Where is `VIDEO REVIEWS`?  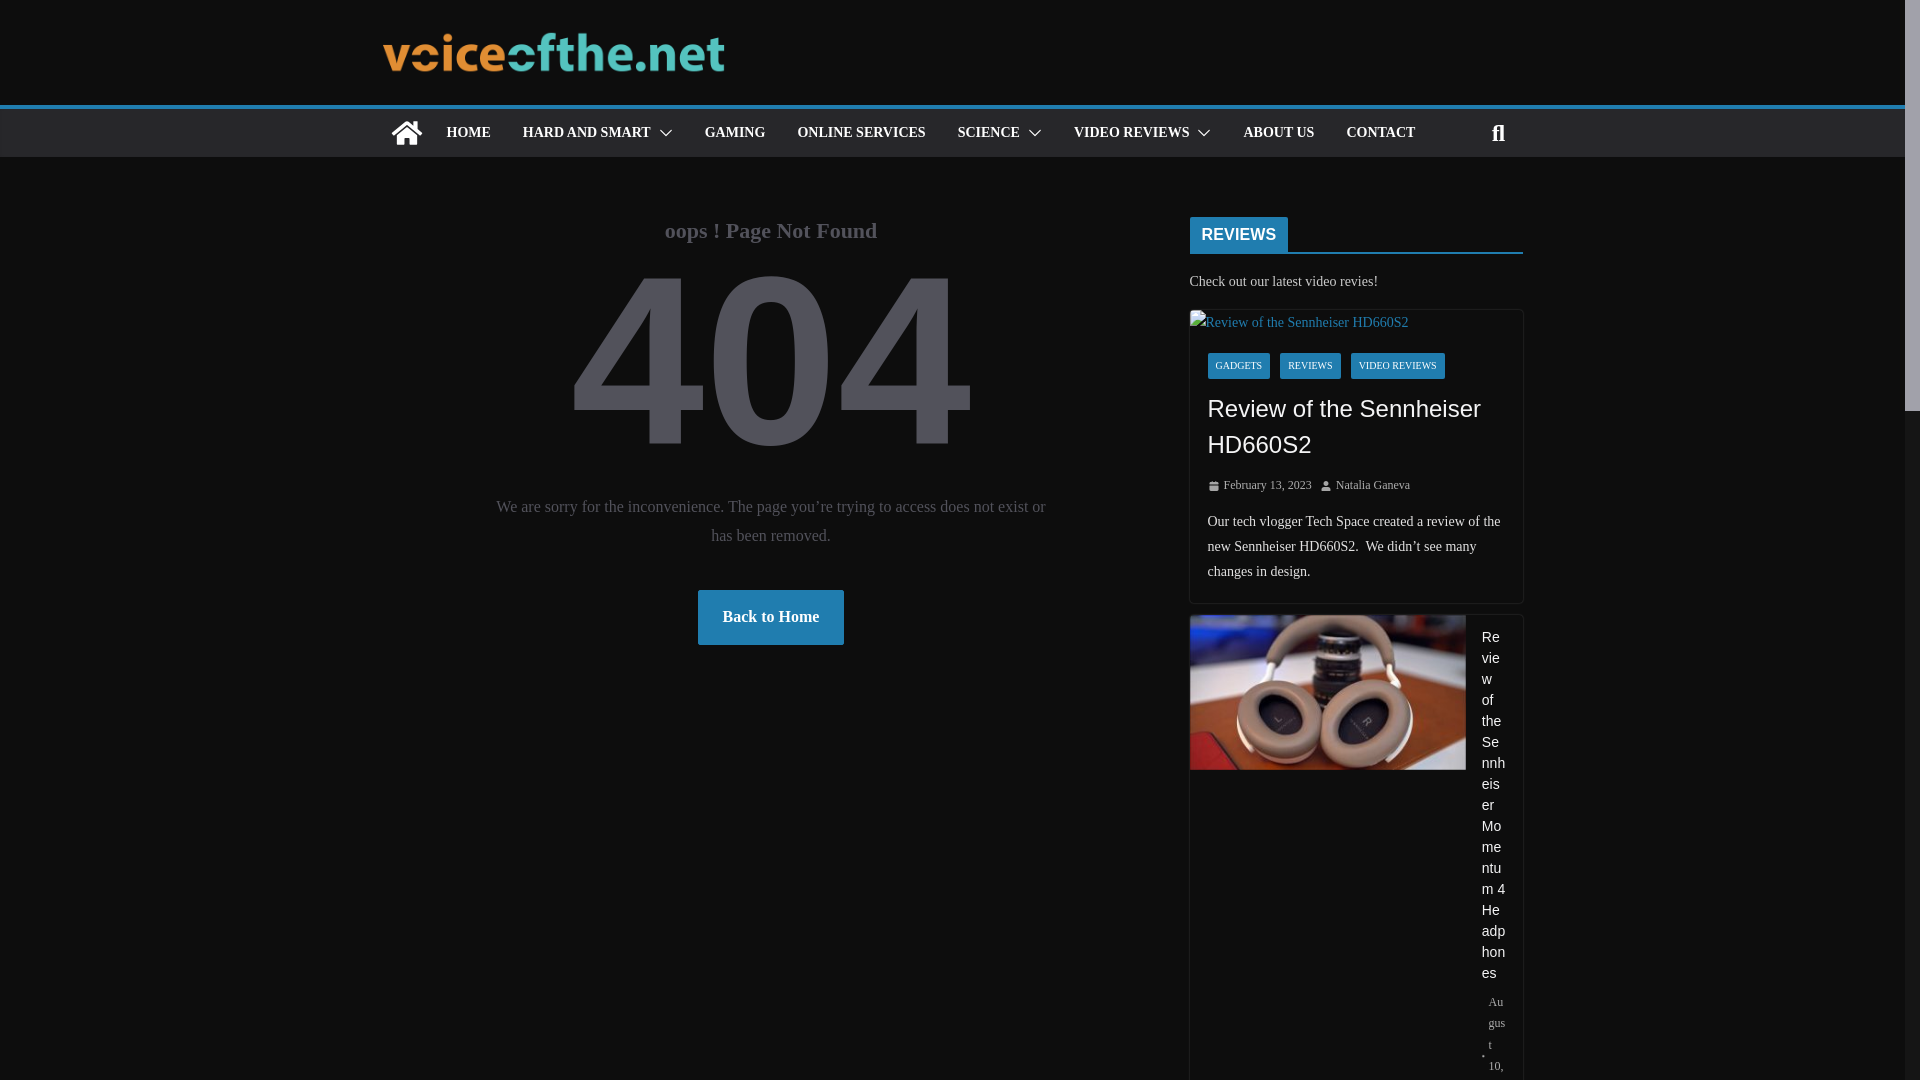
VIDEO REVIEWS is located at coordinates (1398, 366).